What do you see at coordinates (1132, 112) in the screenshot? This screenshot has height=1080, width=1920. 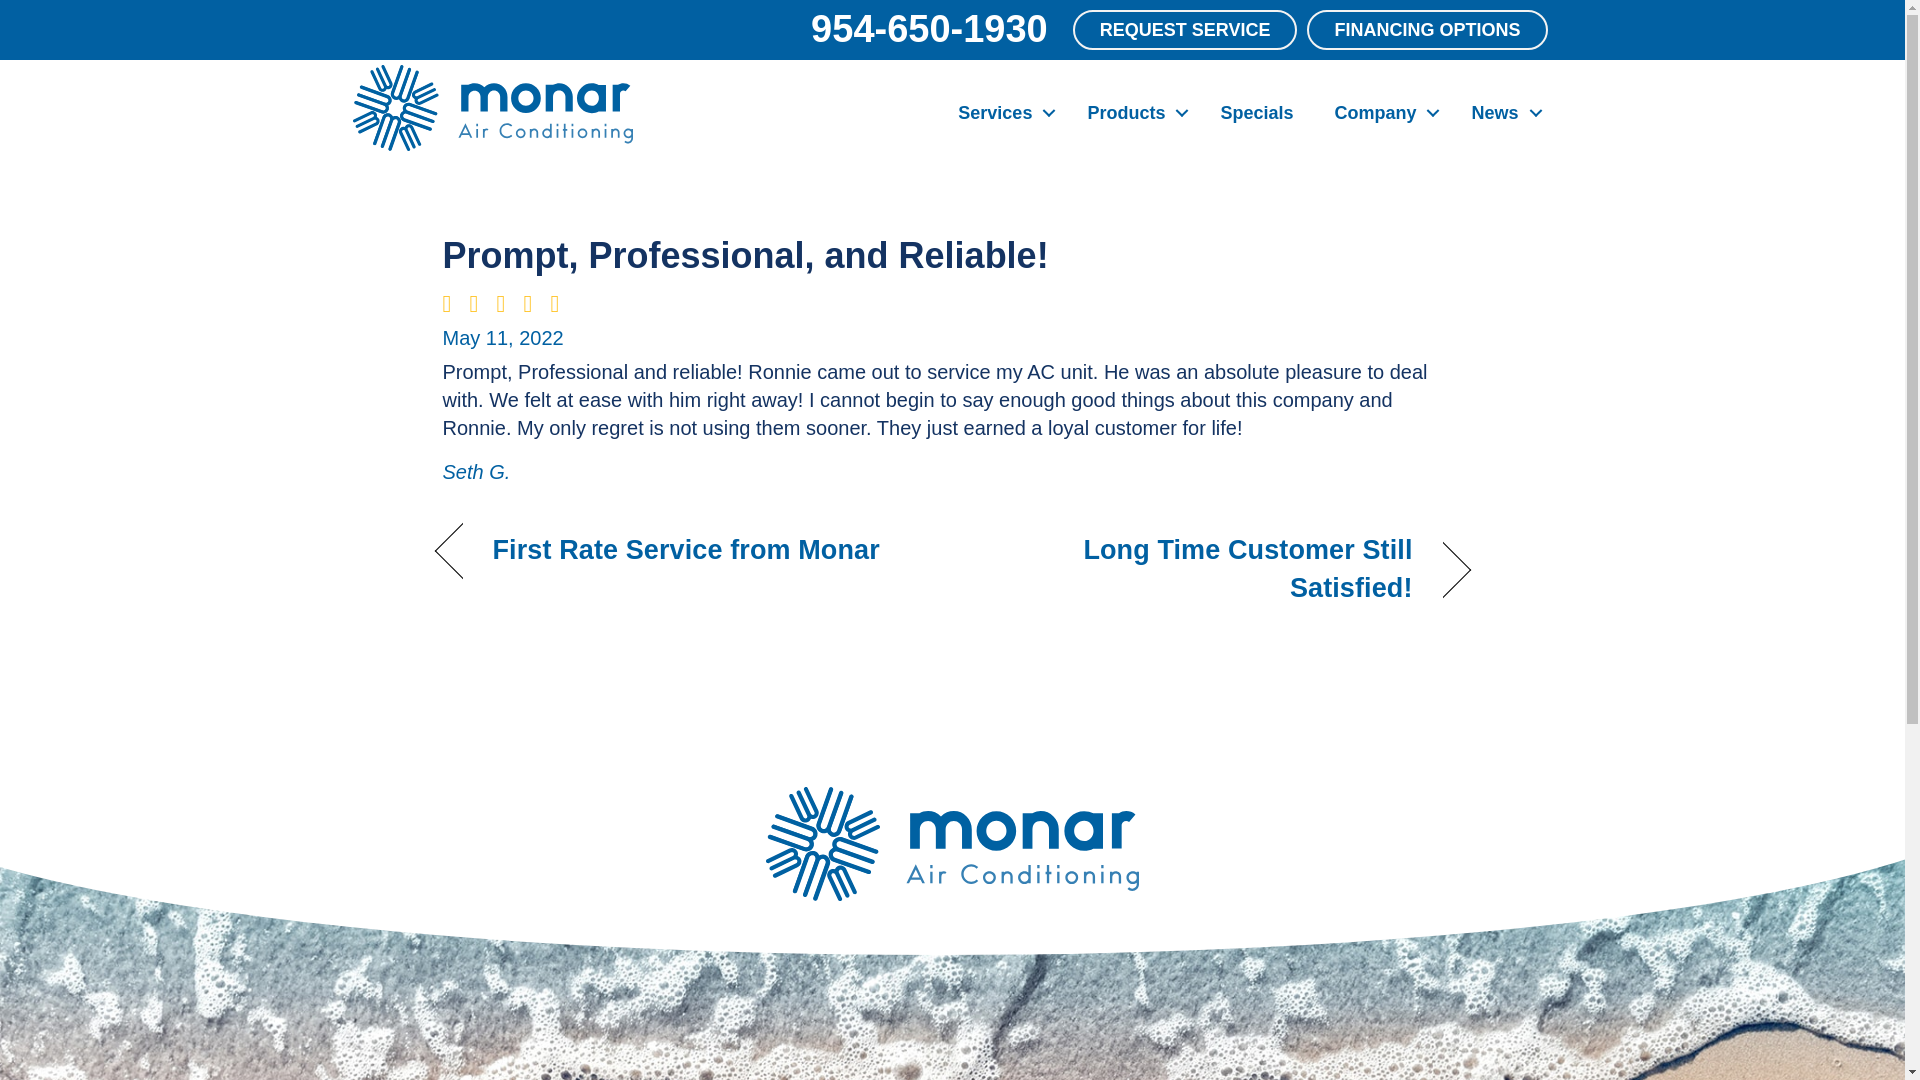 I see `Products` at bounding box center [1132, 112].